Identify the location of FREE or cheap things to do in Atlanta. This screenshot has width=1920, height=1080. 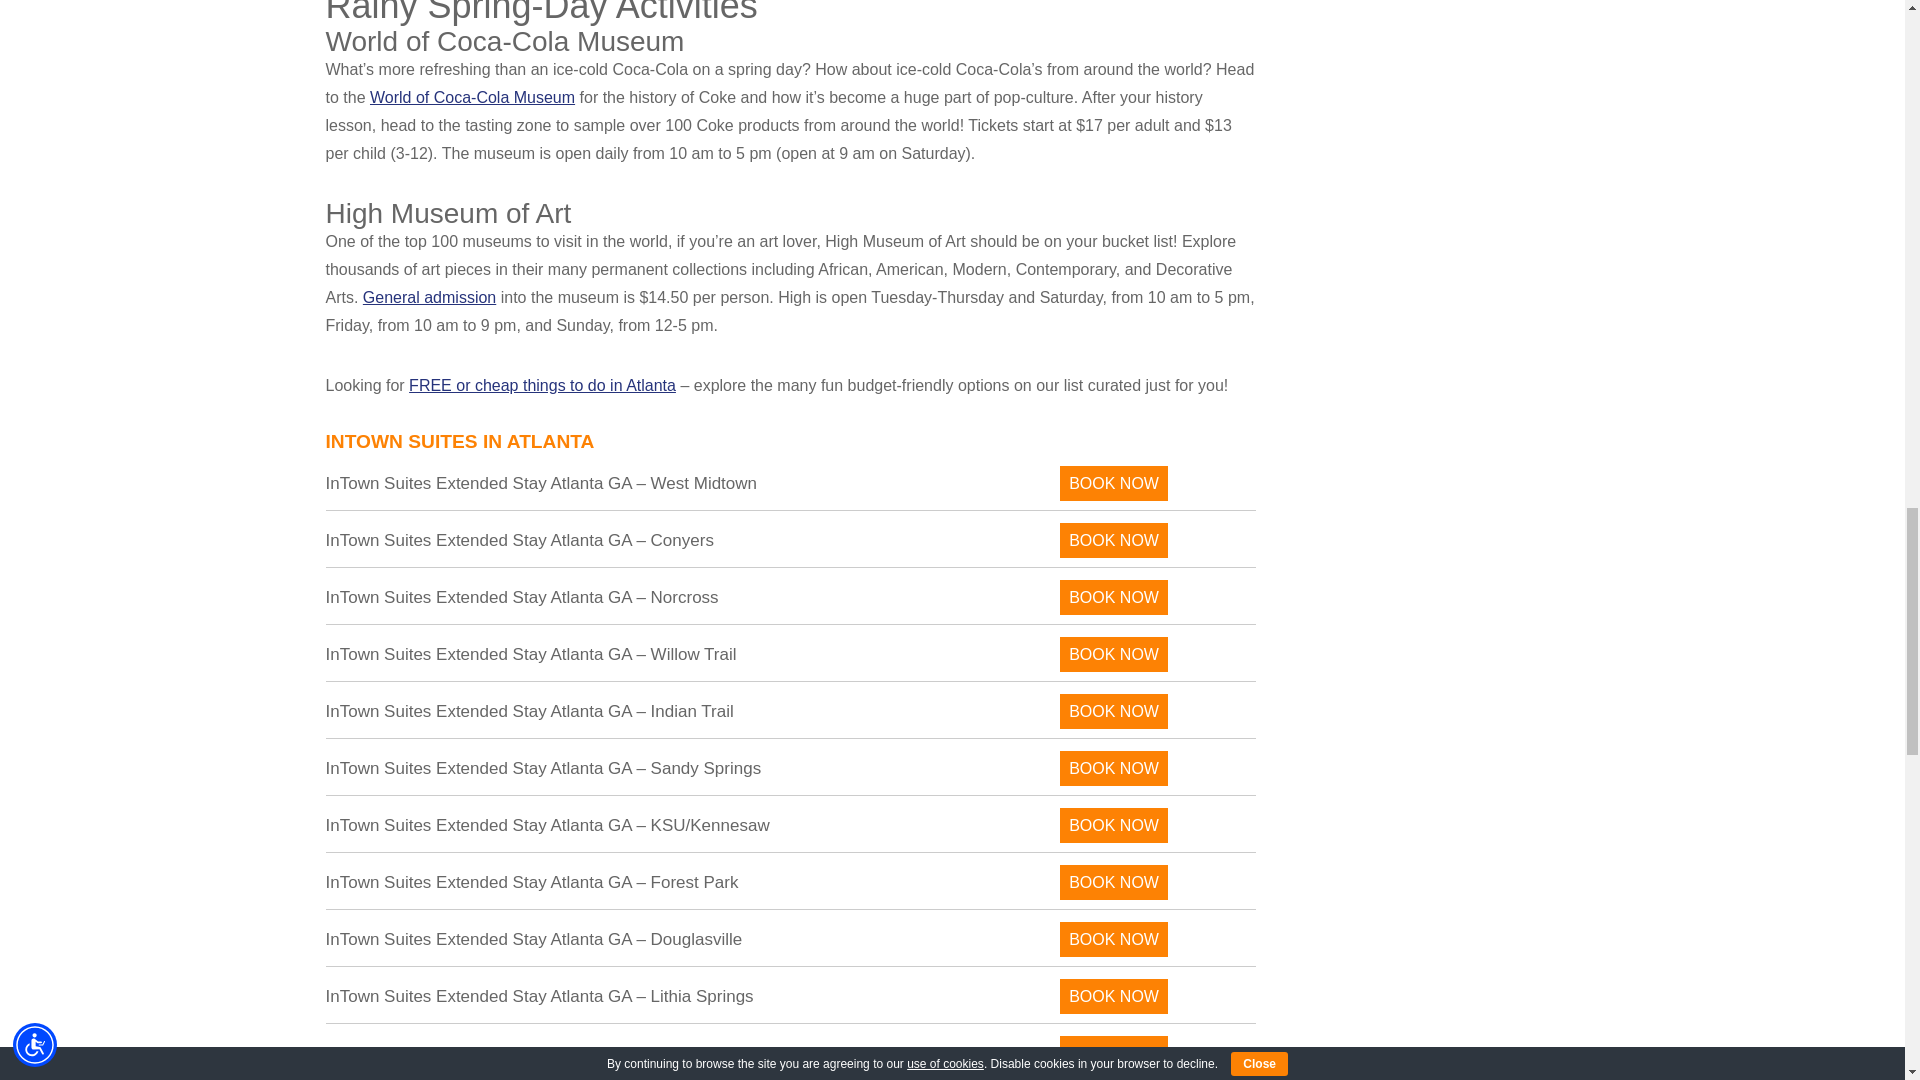
(542, 385).